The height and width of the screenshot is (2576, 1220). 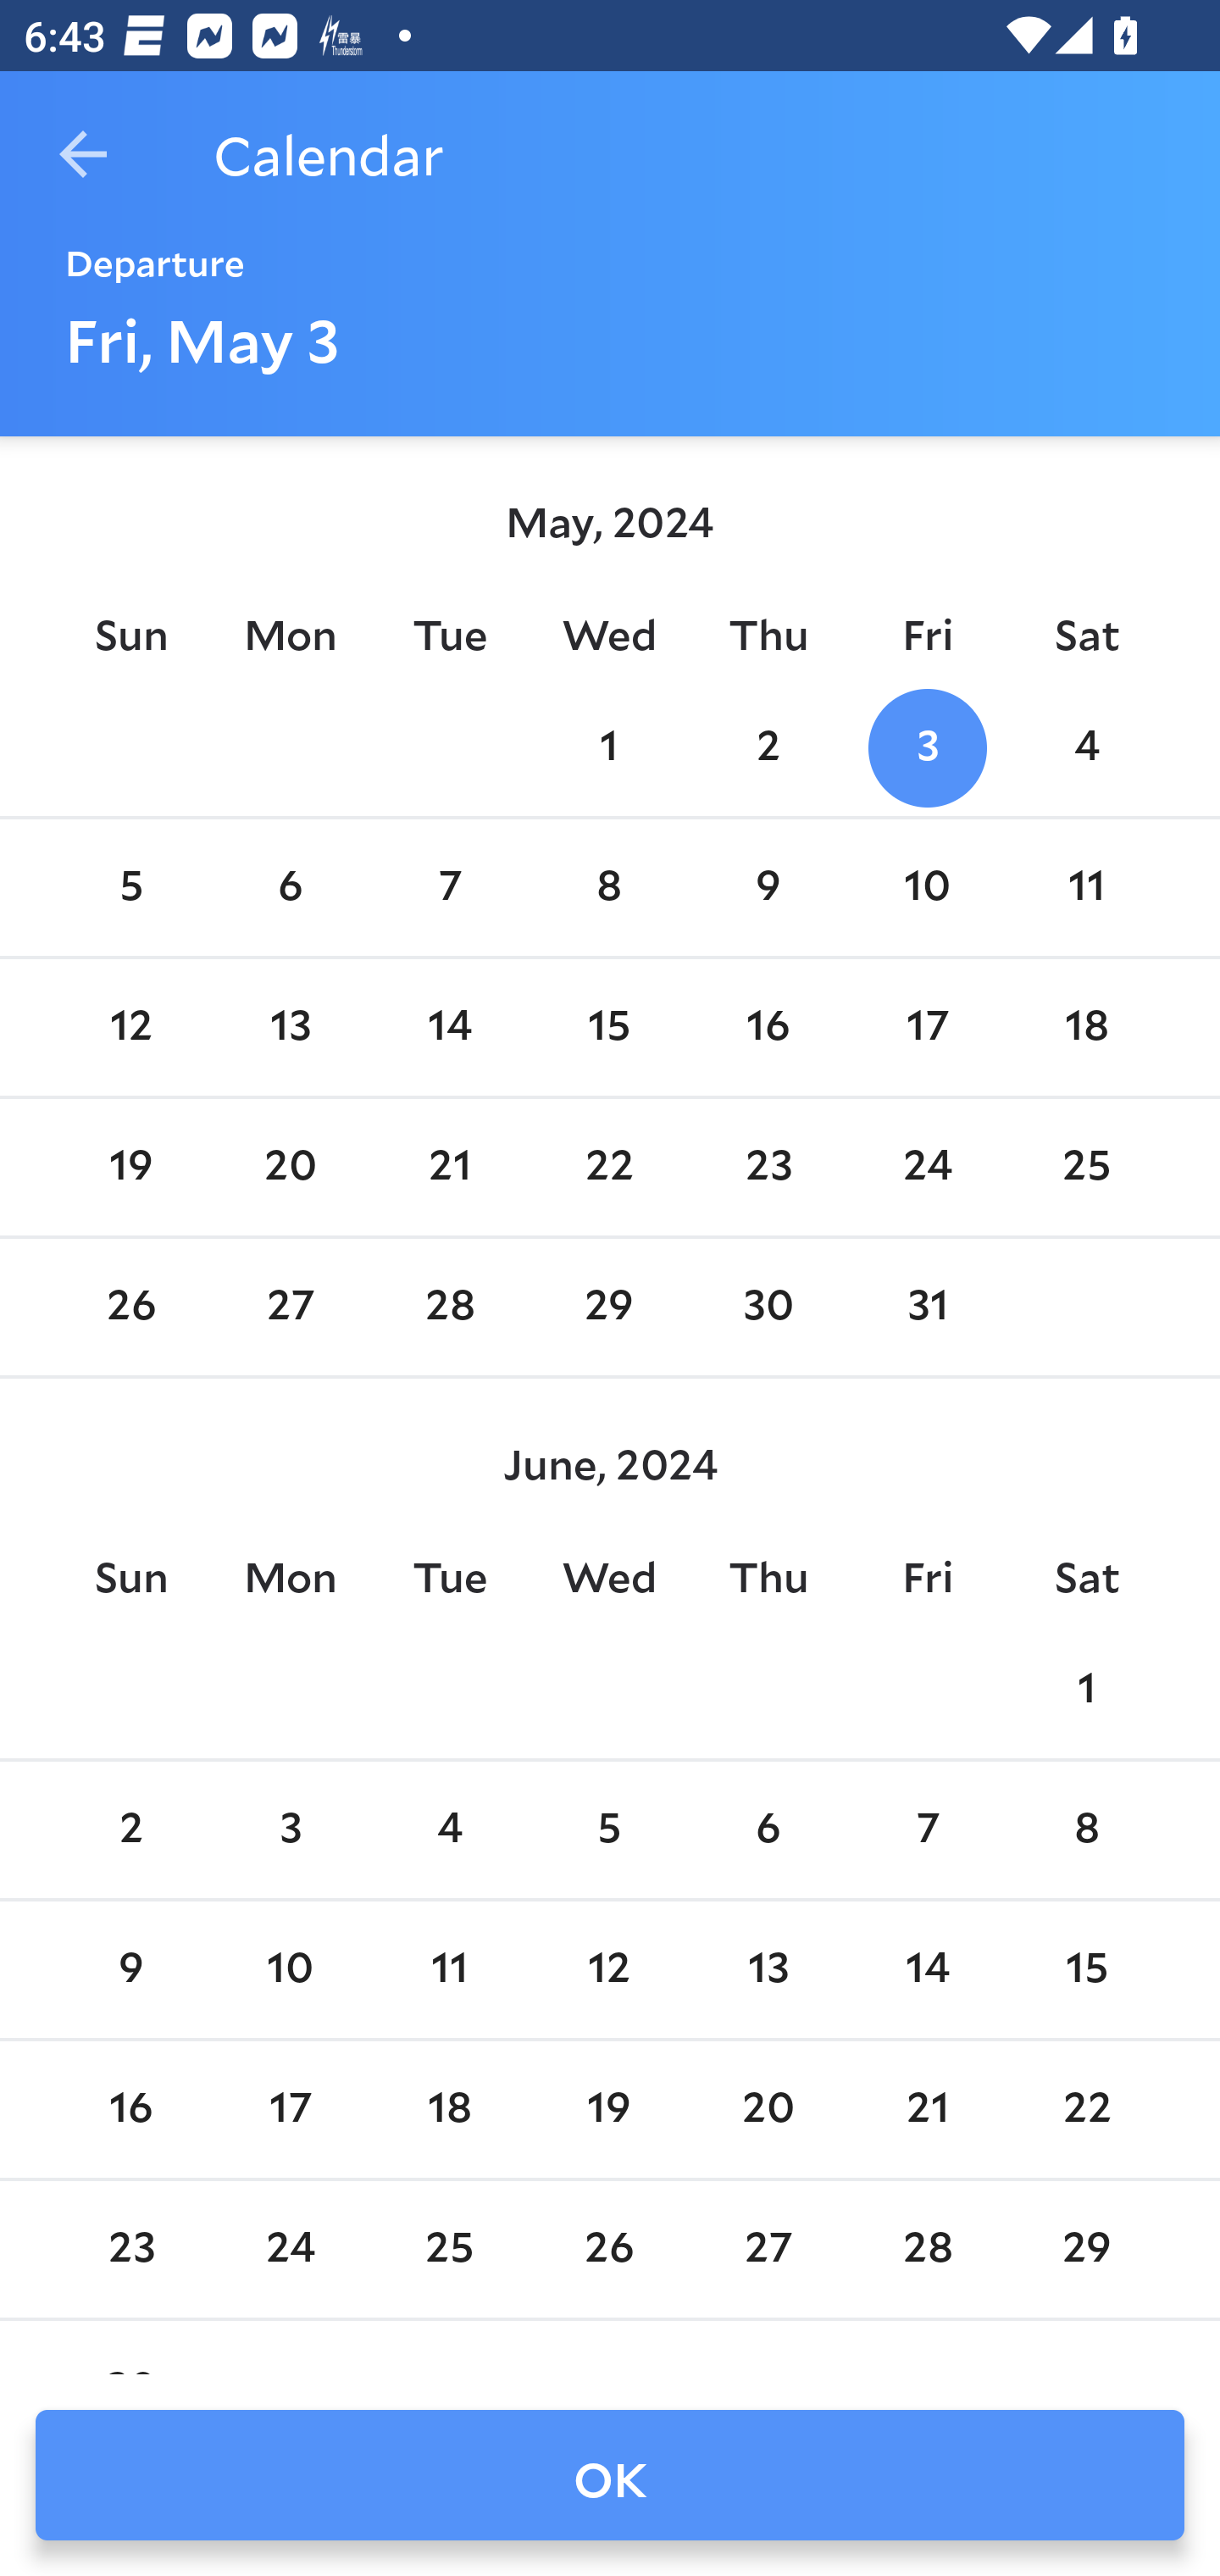 What do you see at coordinates (609, 1308) in the screenshot?
I see `29` at bounding box center [609, 1308].